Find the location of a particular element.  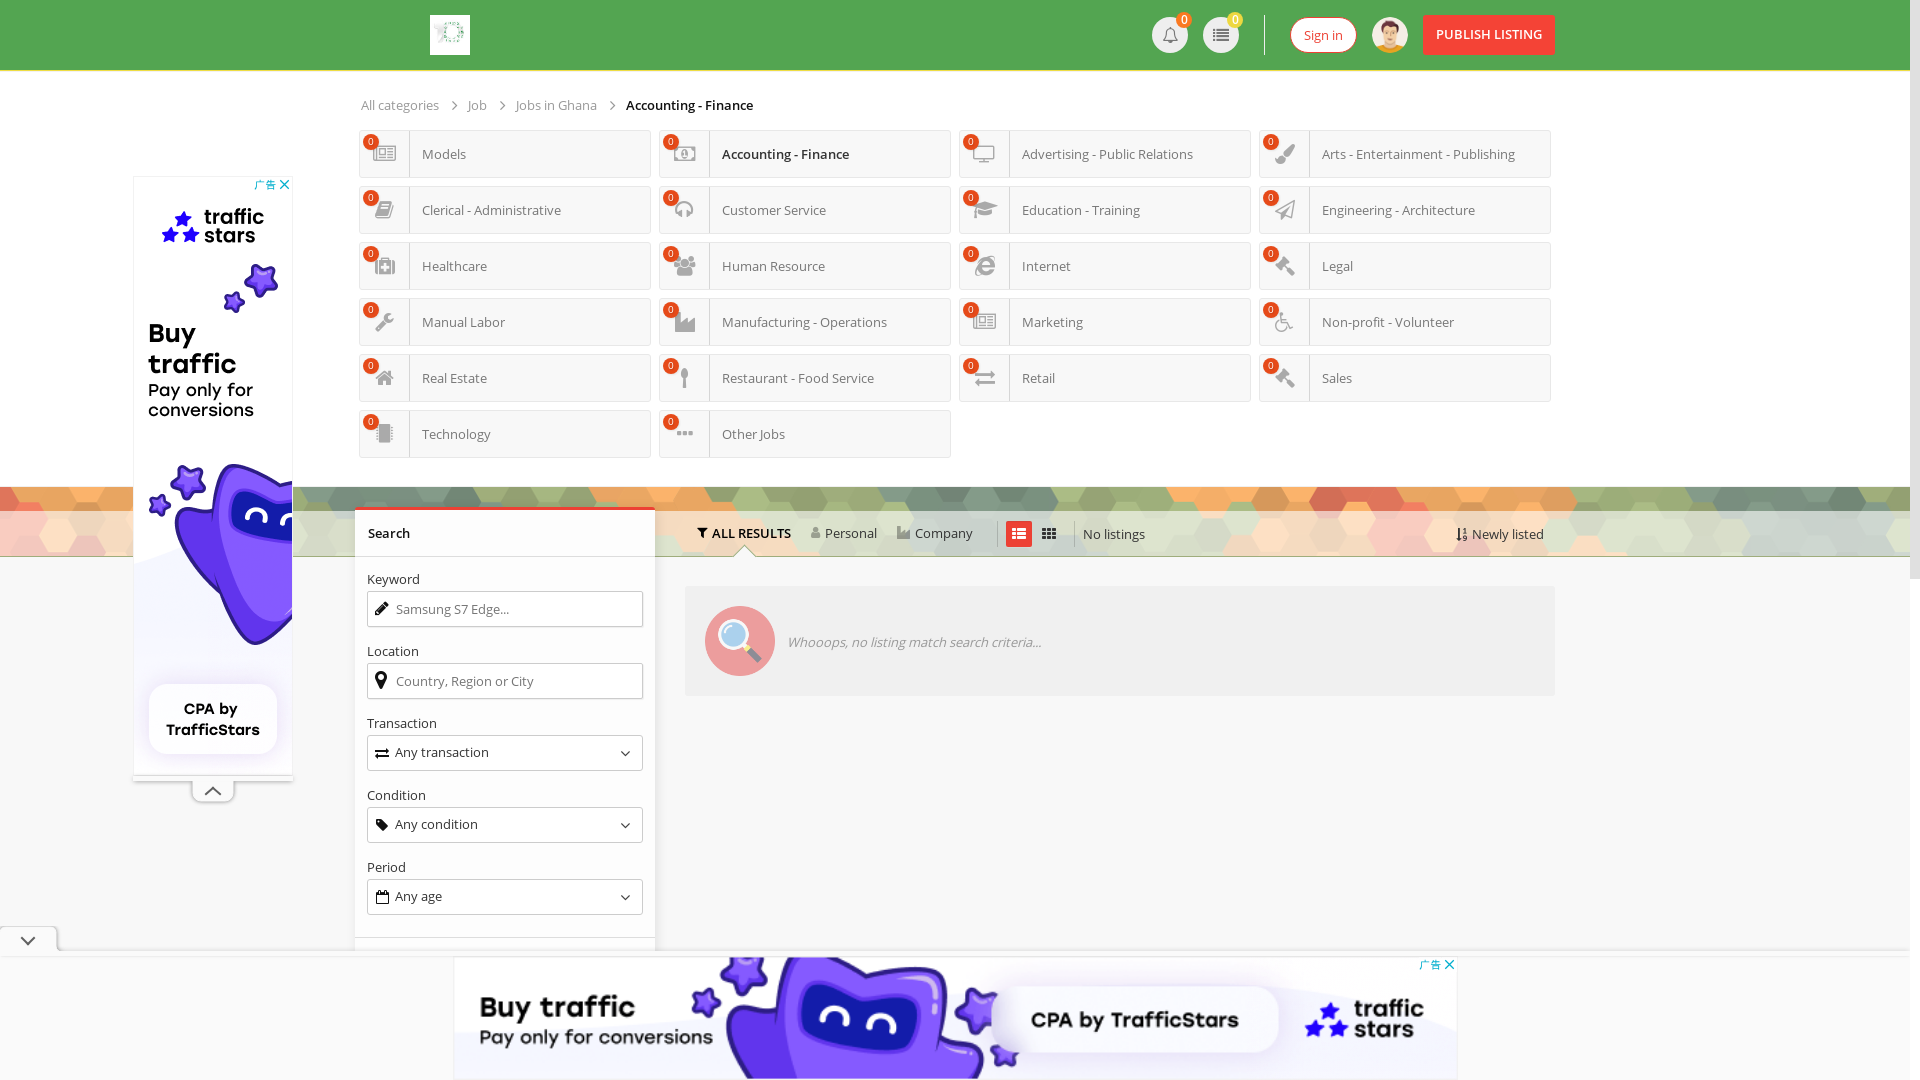

Sign in is located at coordinates (1324, 35).